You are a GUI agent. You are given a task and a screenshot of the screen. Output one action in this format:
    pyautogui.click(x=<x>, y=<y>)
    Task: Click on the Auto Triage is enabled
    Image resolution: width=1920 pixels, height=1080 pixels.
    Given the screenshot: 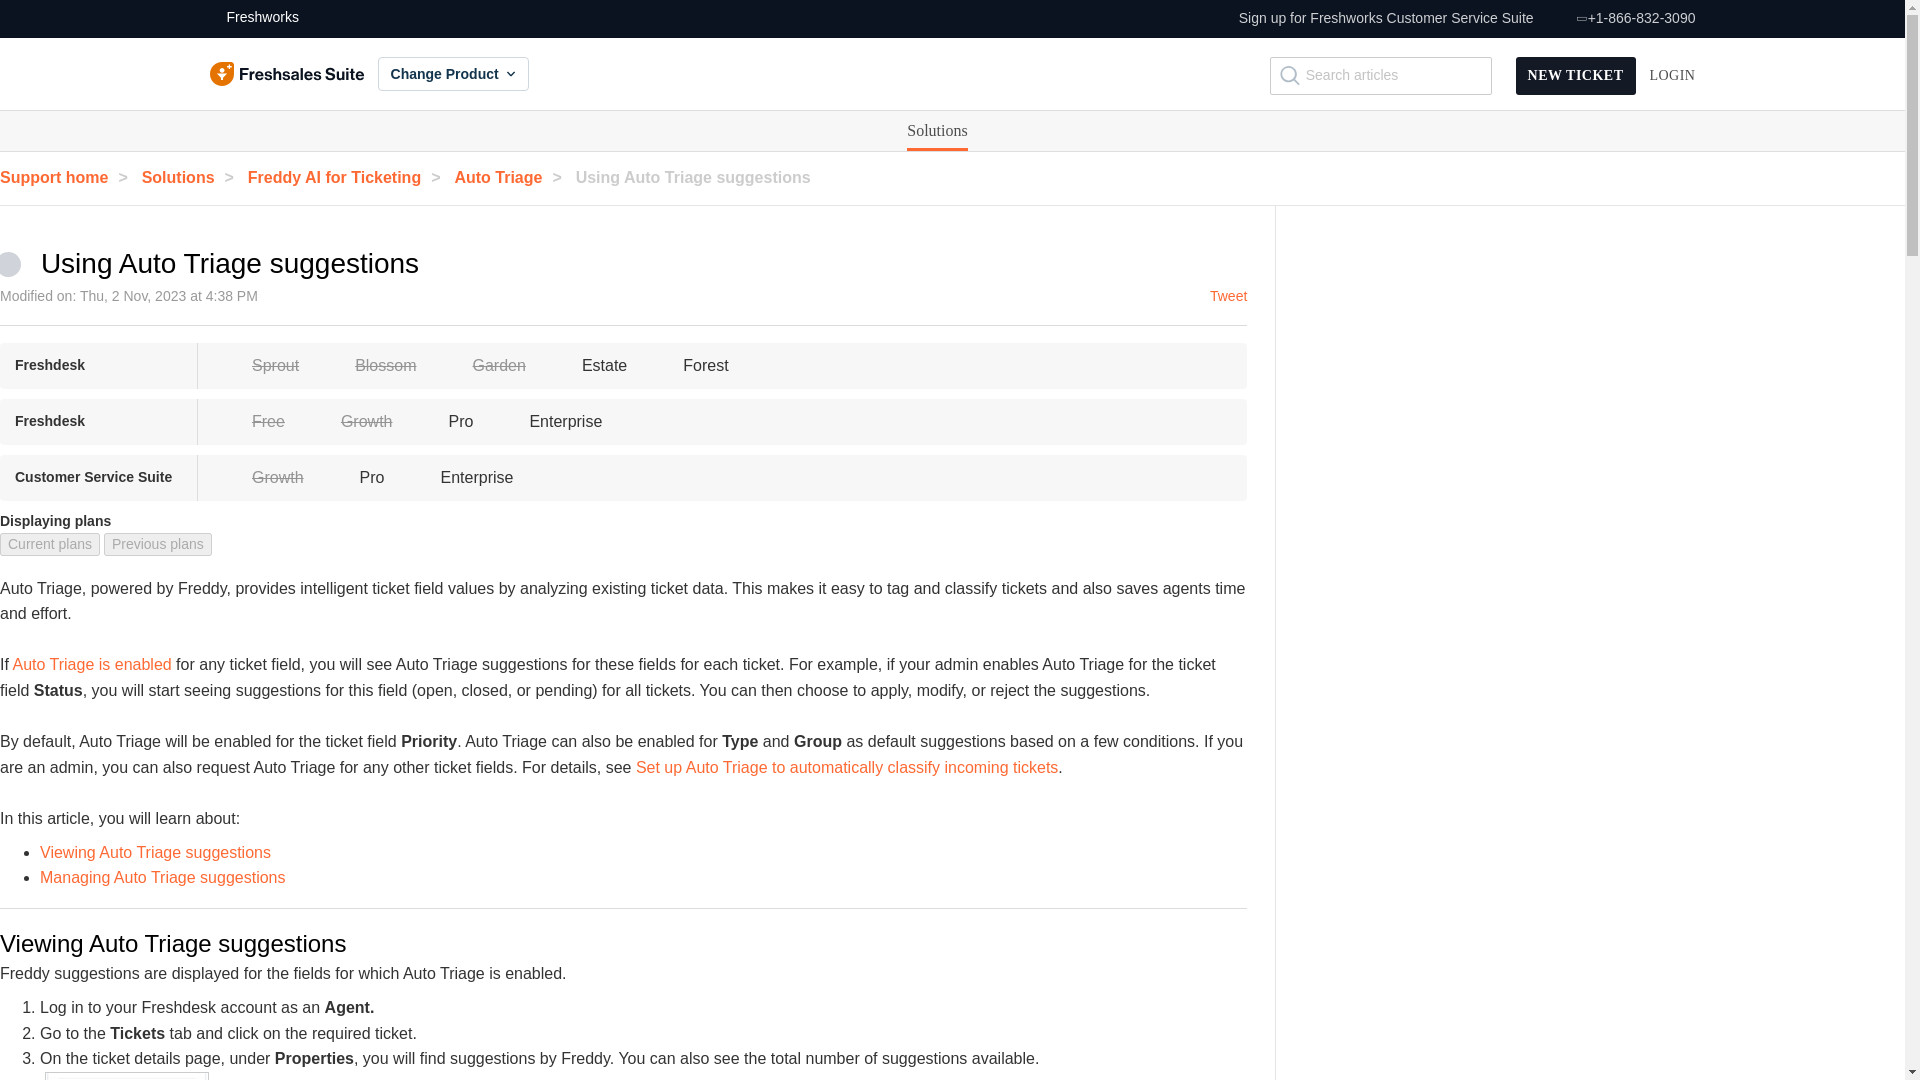 What is the action you would take?
    pyautogui.click(x=90, y=664)
    